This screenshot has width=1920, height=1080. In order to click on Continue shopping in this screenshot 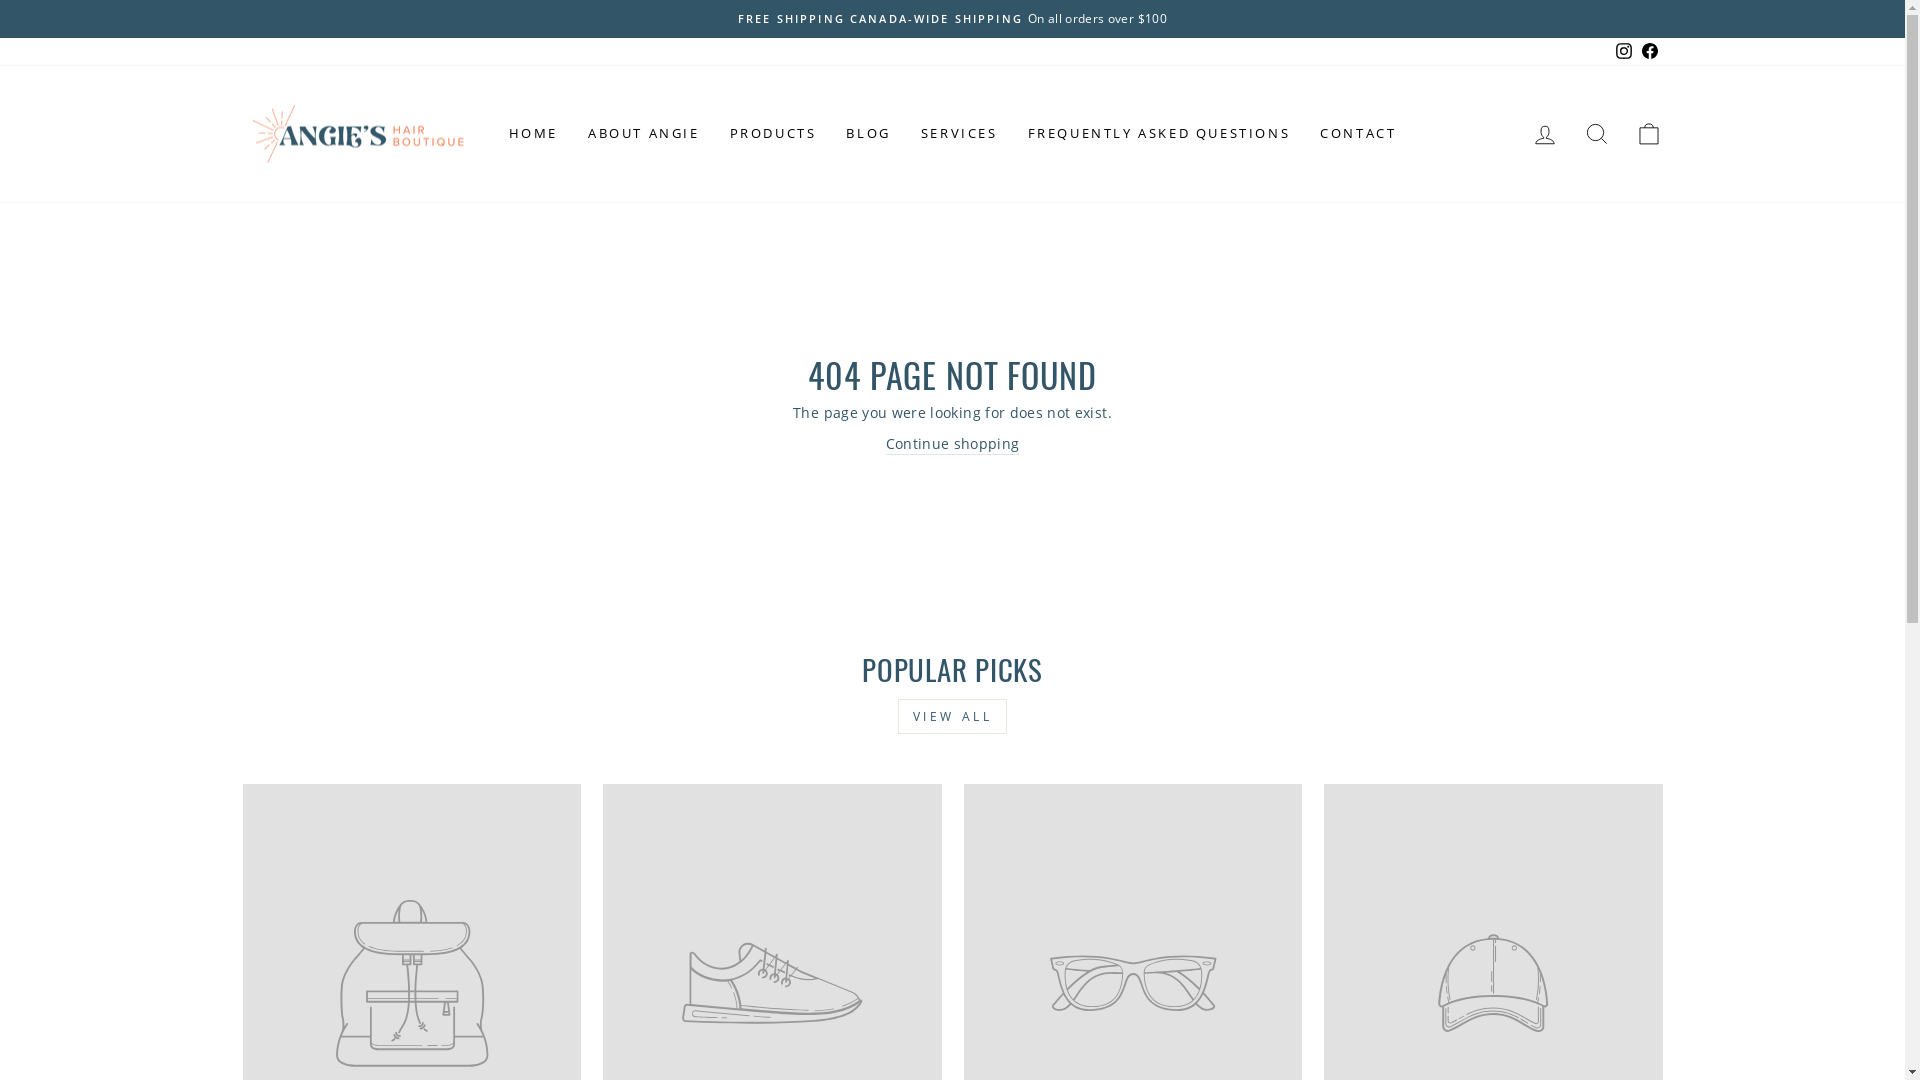, I will do `click(953, 444)`.